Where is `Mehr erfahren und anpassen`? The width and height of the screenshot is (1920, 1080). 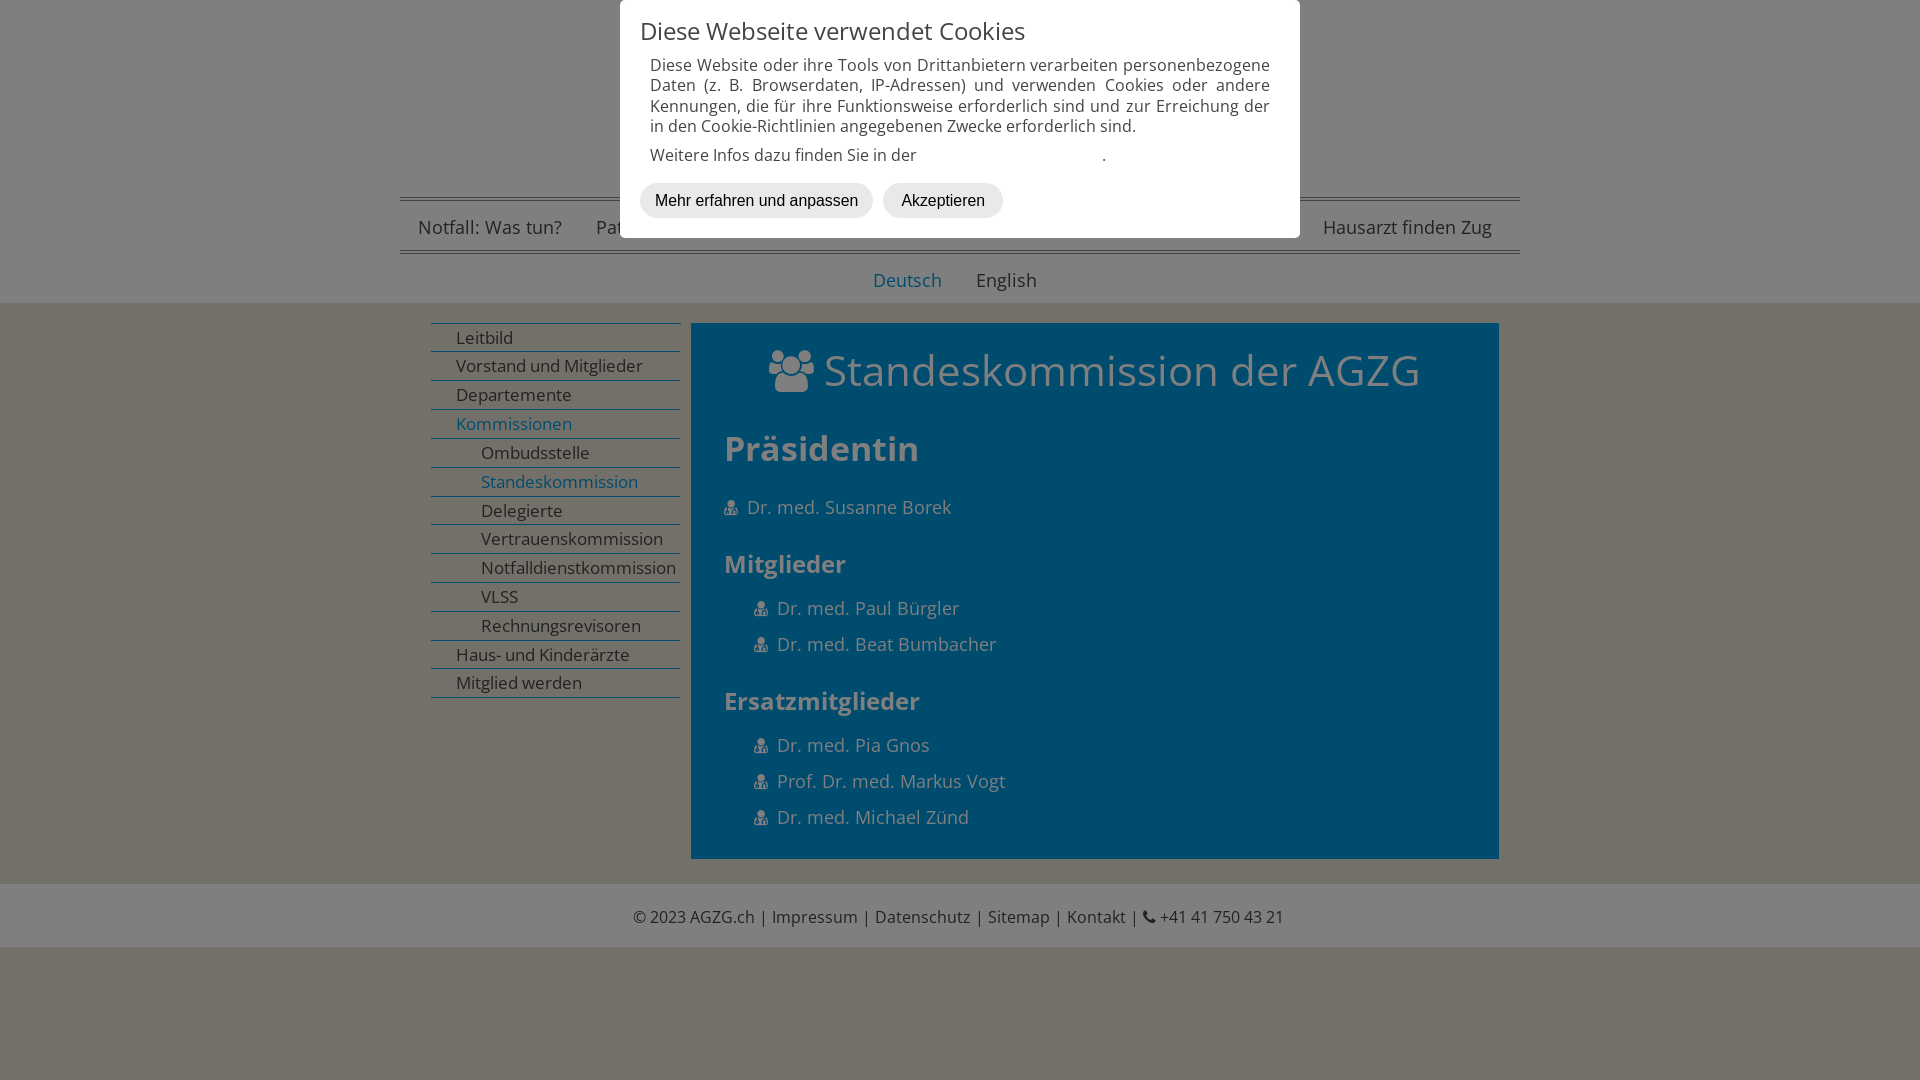 Mehr erfahren und anpassen is located at coordinates (756, 200).